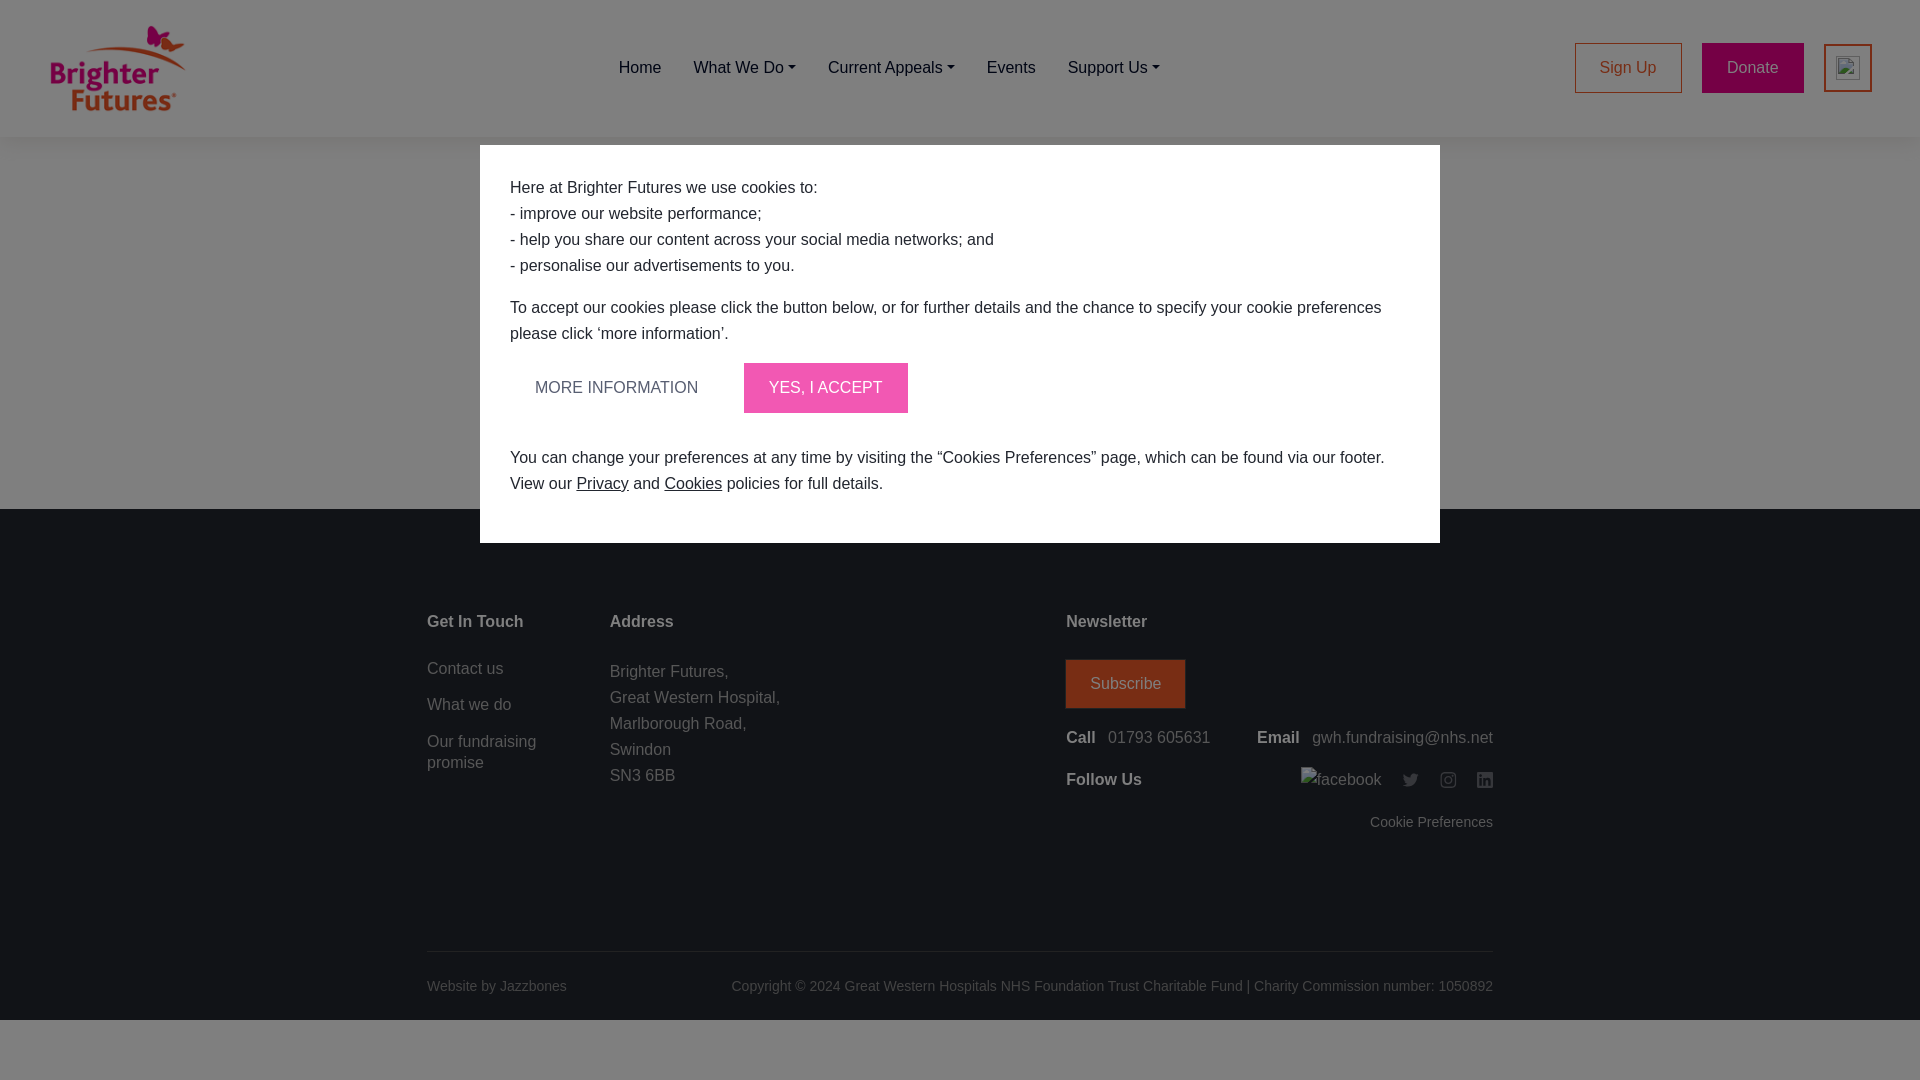  What do you see at coordinates (1628, 68) in the screenshot?
I see `Sign Up` at bounding box center [1628, 68].